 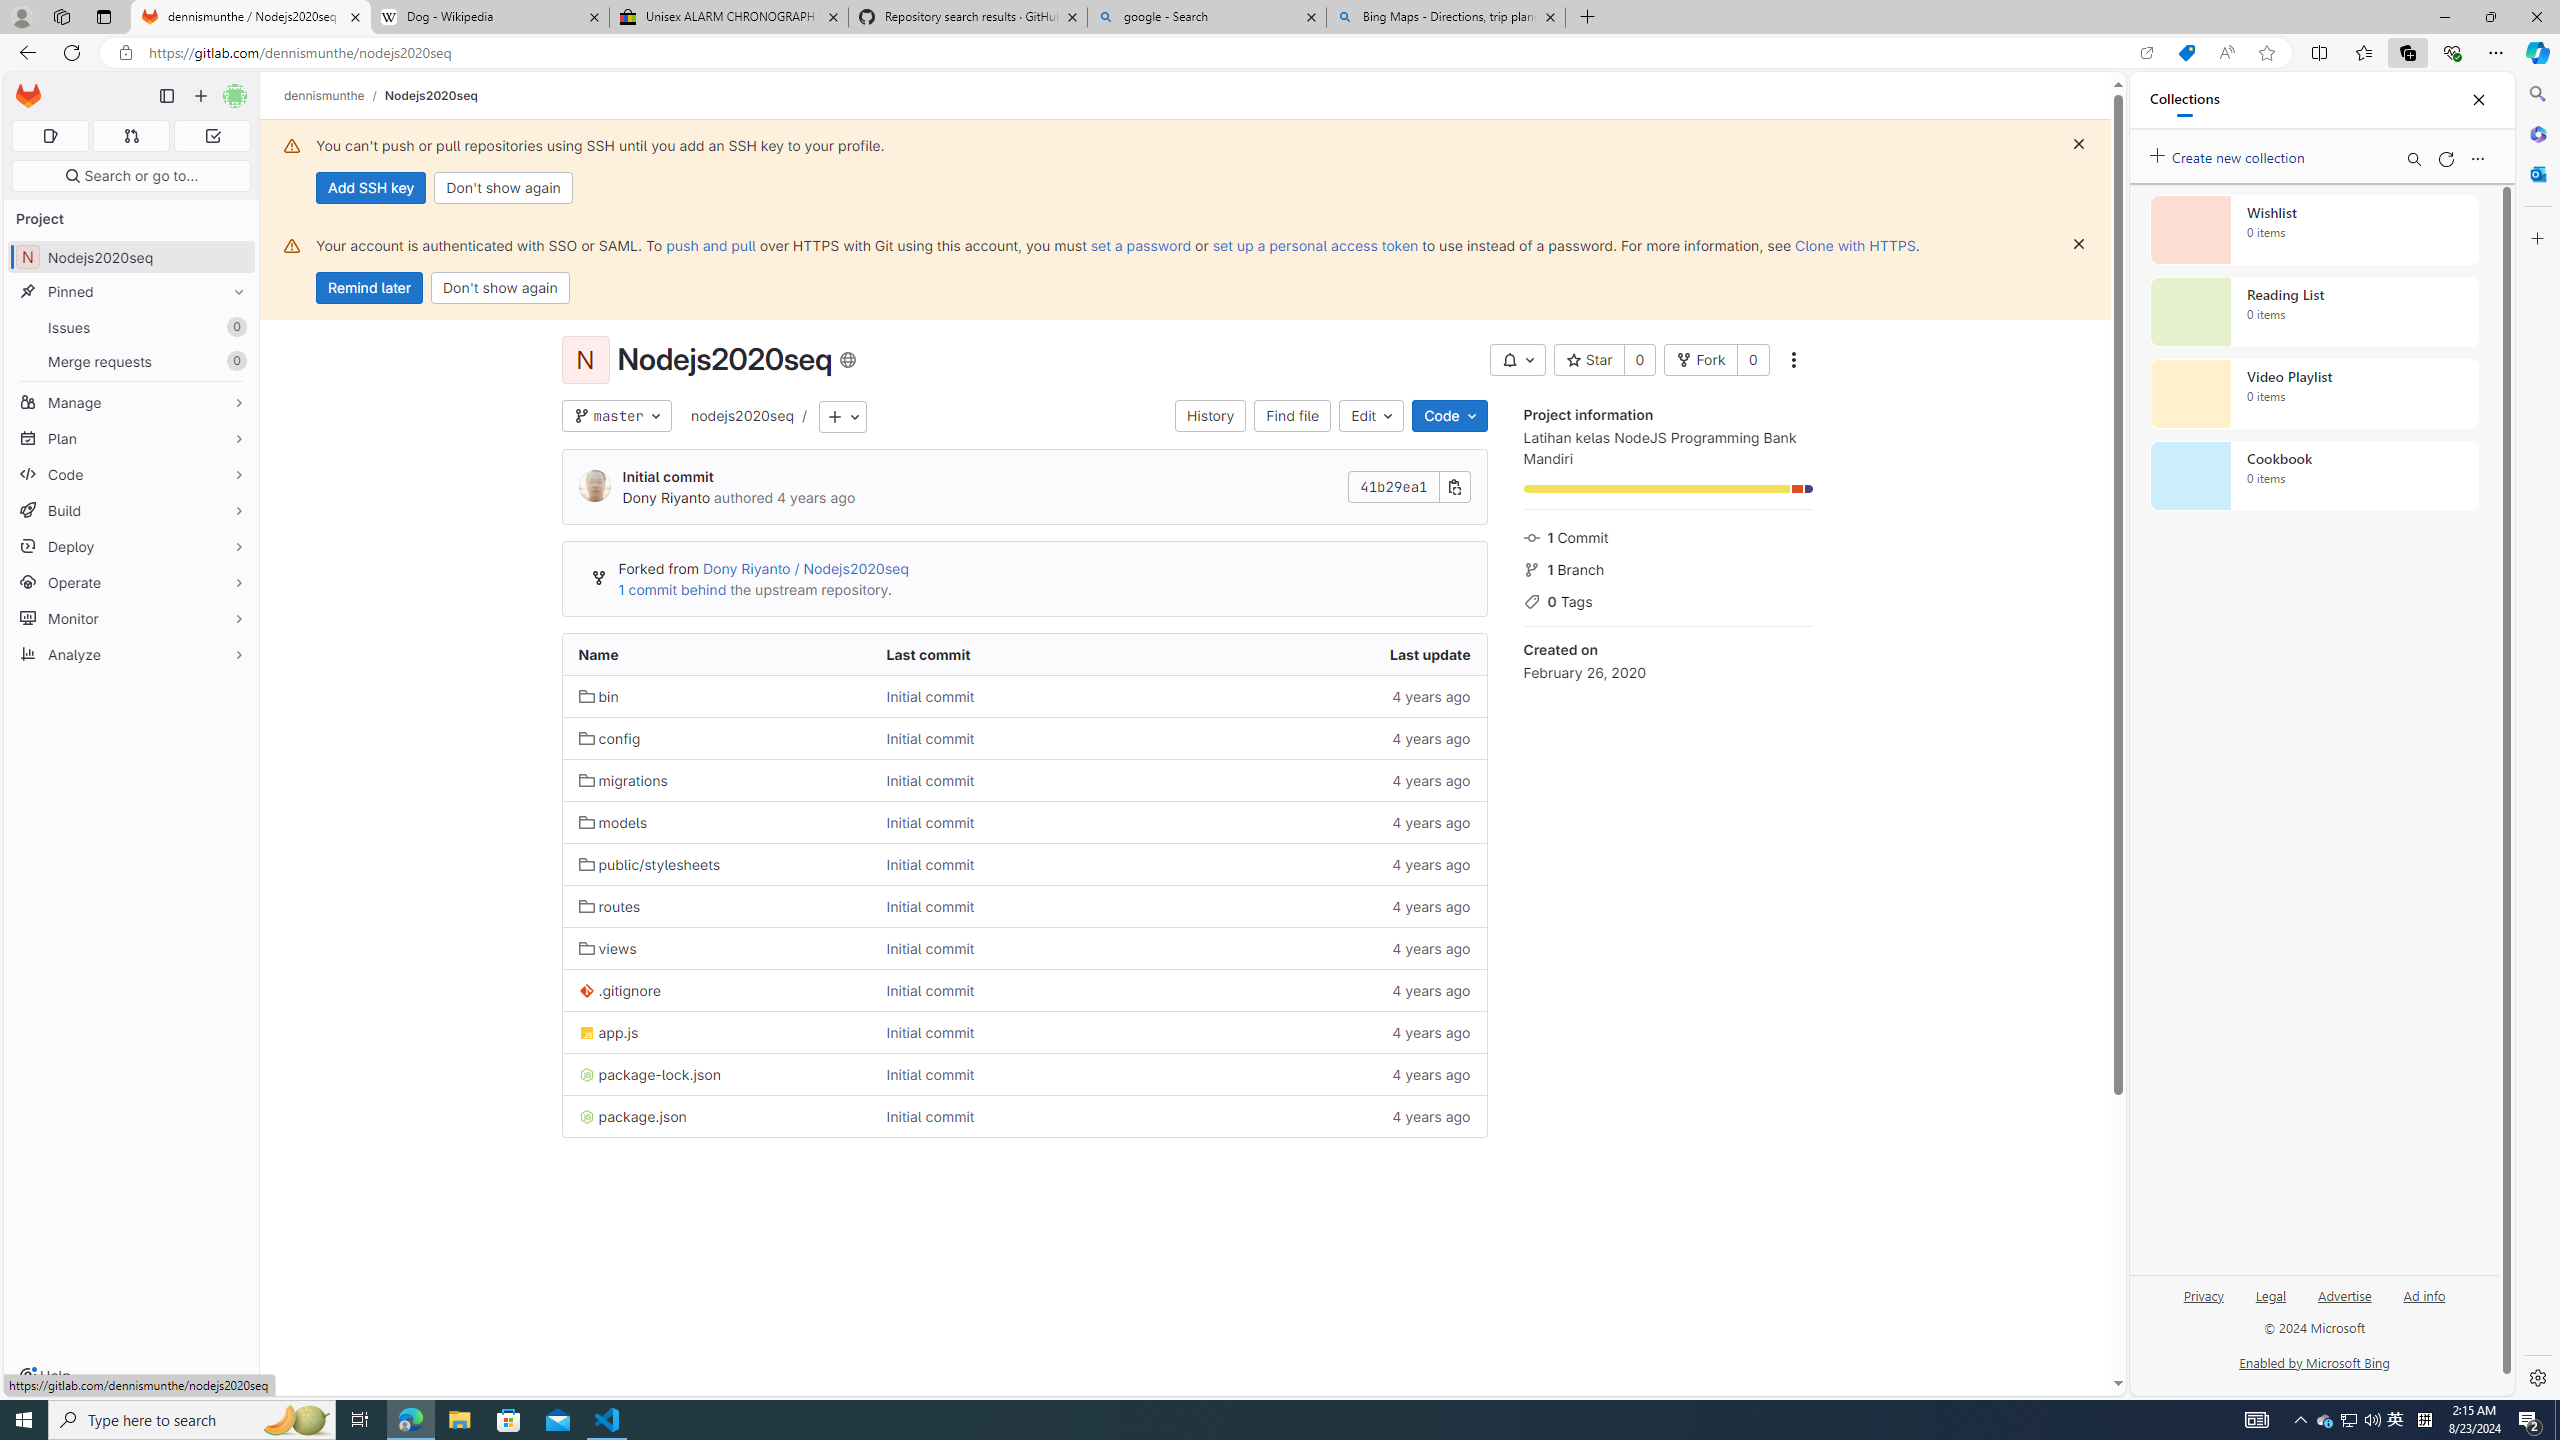 What do you see at coordinates (1668, 536) in the screenshot?
I see `1 Commit` at bounding box center [1668, 536].